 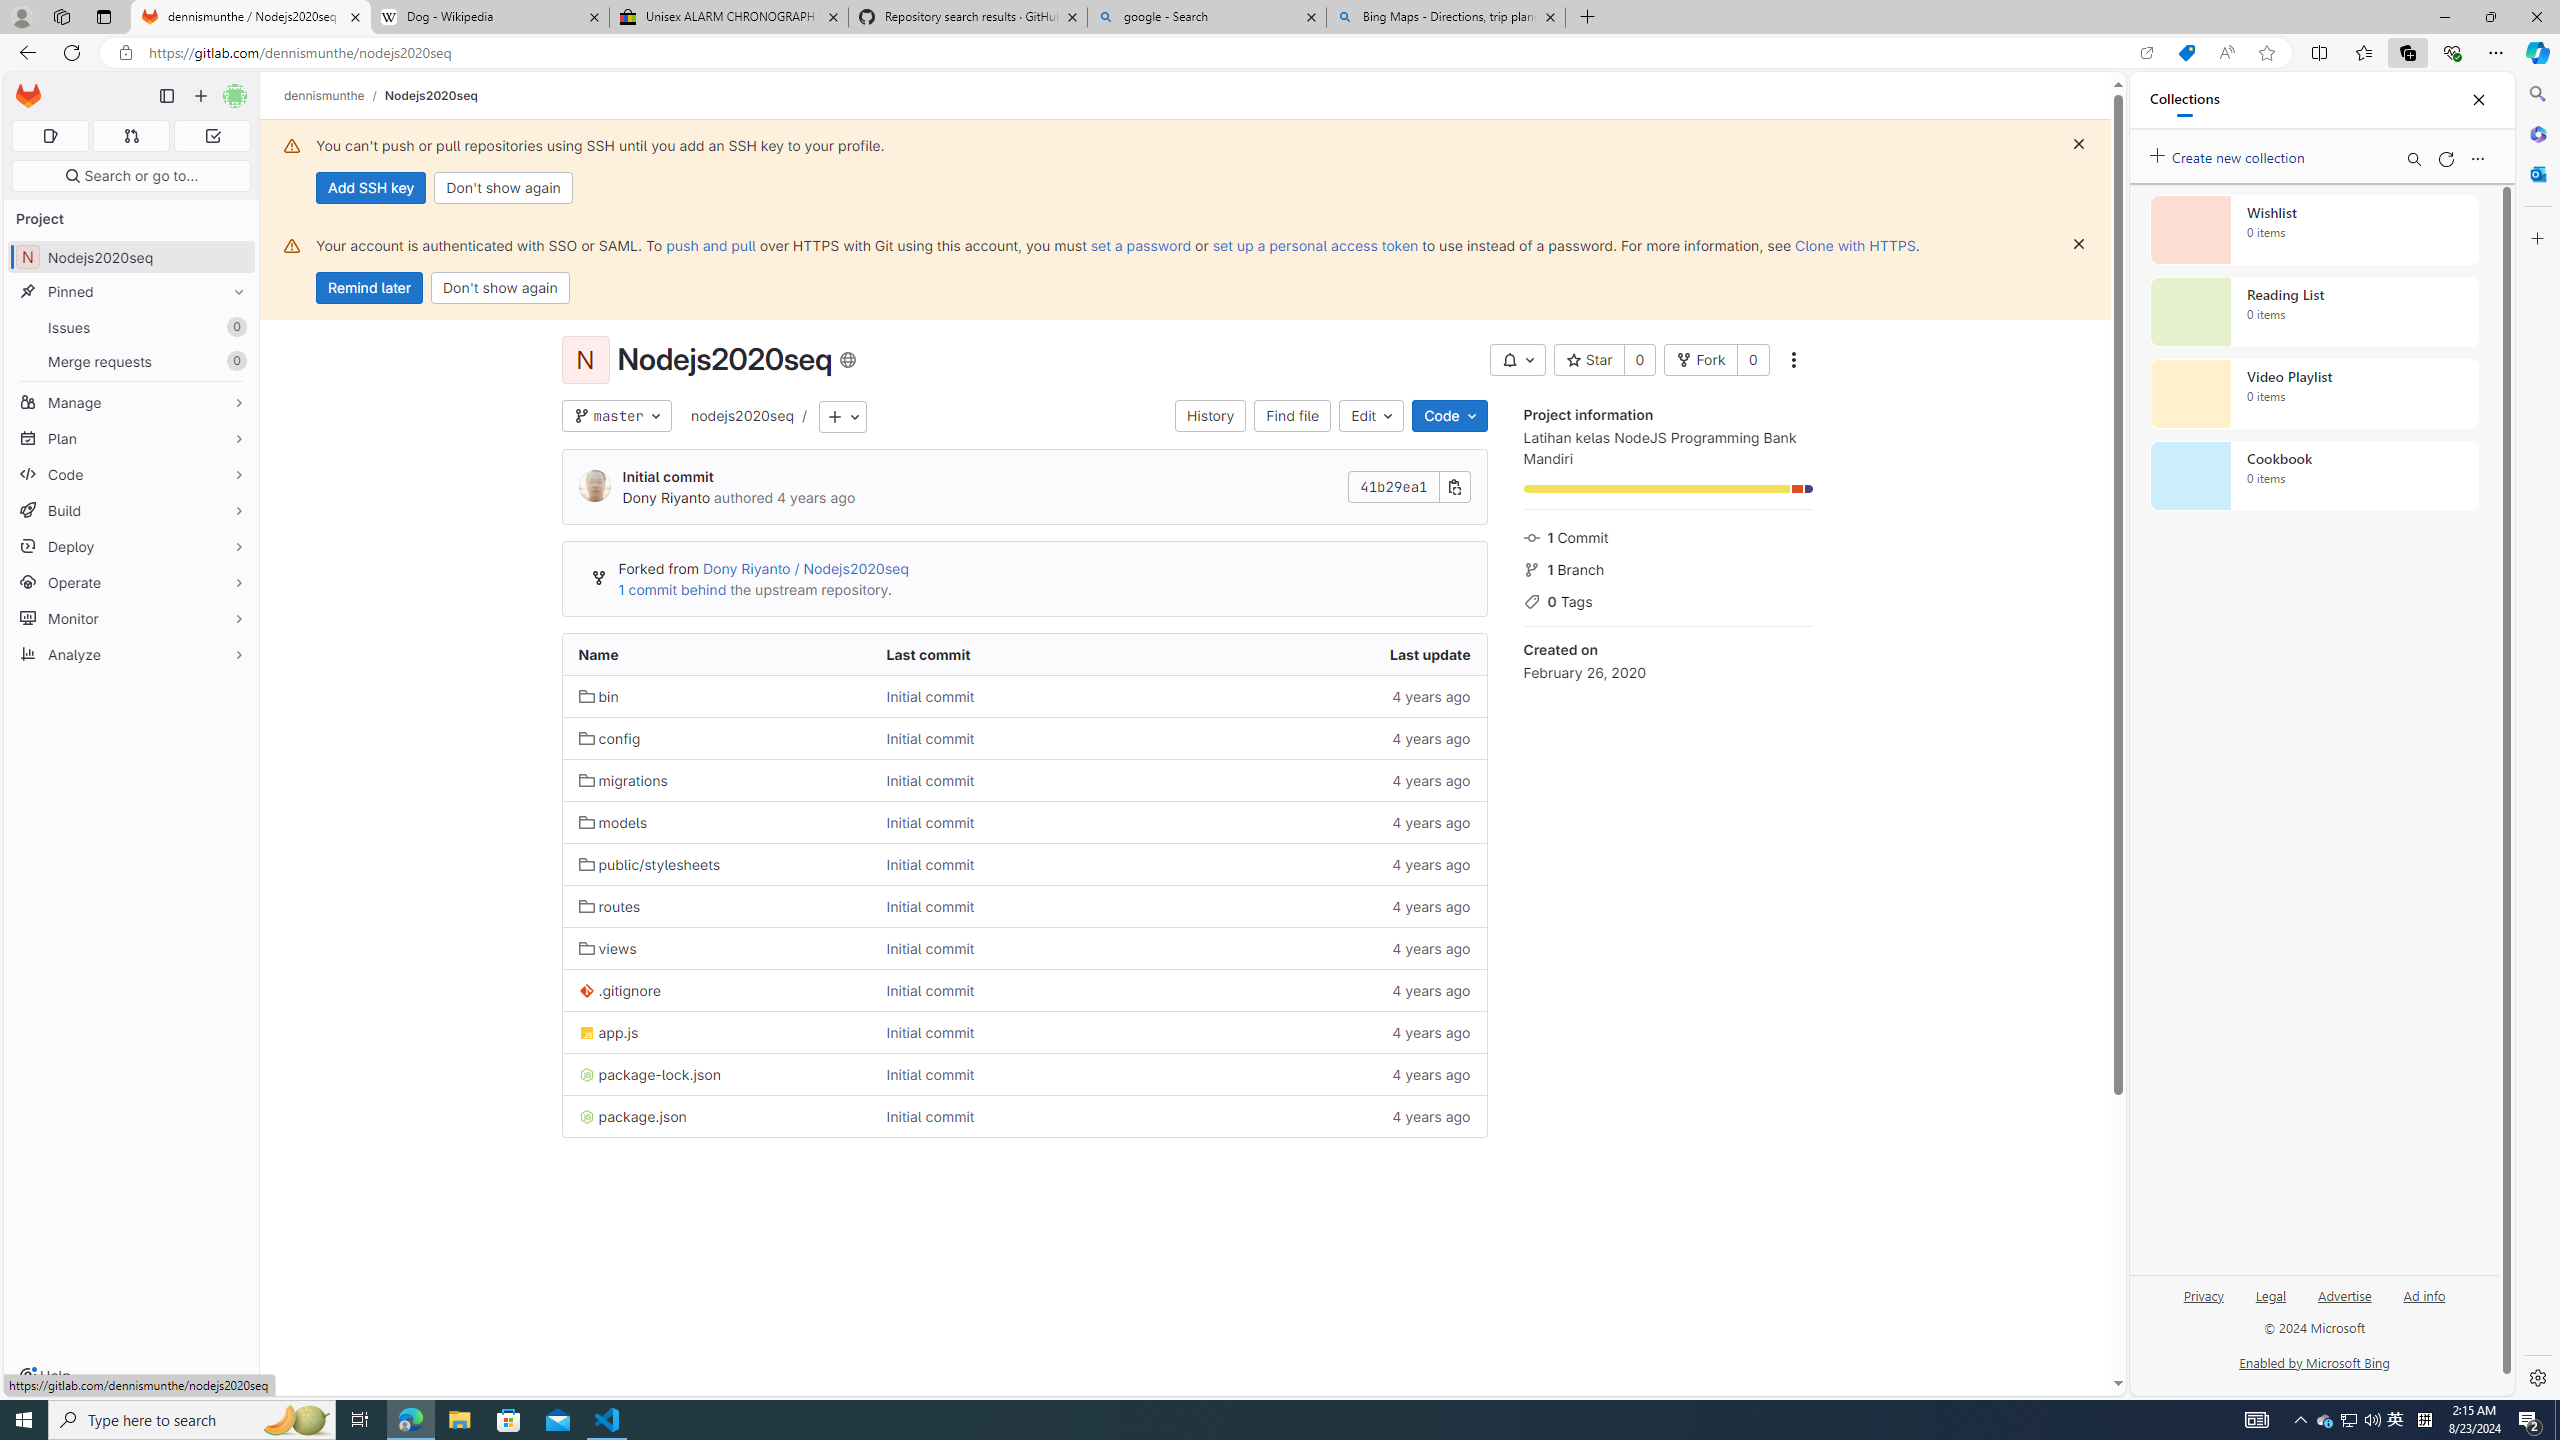 What do you see at coordinates (1668, 536) in the screenshot?
I see `1 Commit` at bounding box center [1668, 536].